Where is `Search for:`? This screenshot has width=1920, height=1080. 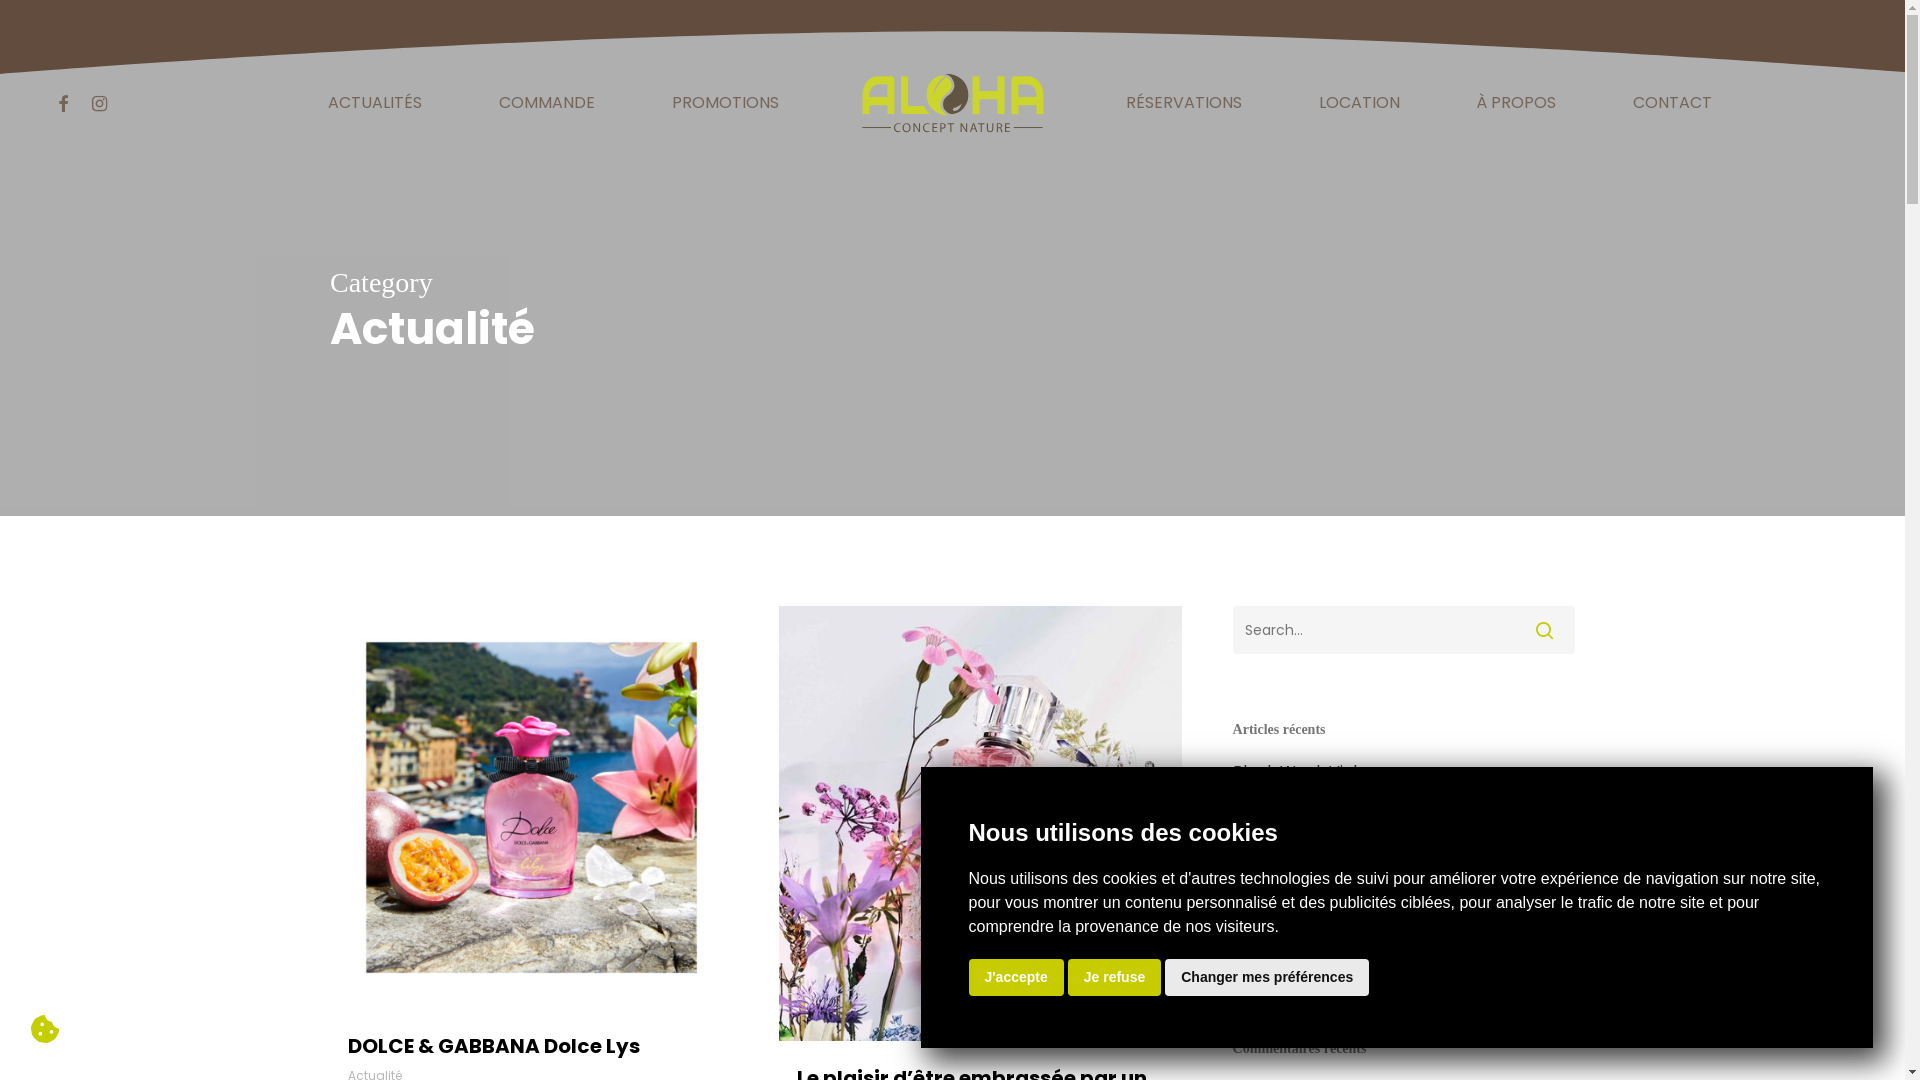
Search for: is located at coordinates (1404, 630).